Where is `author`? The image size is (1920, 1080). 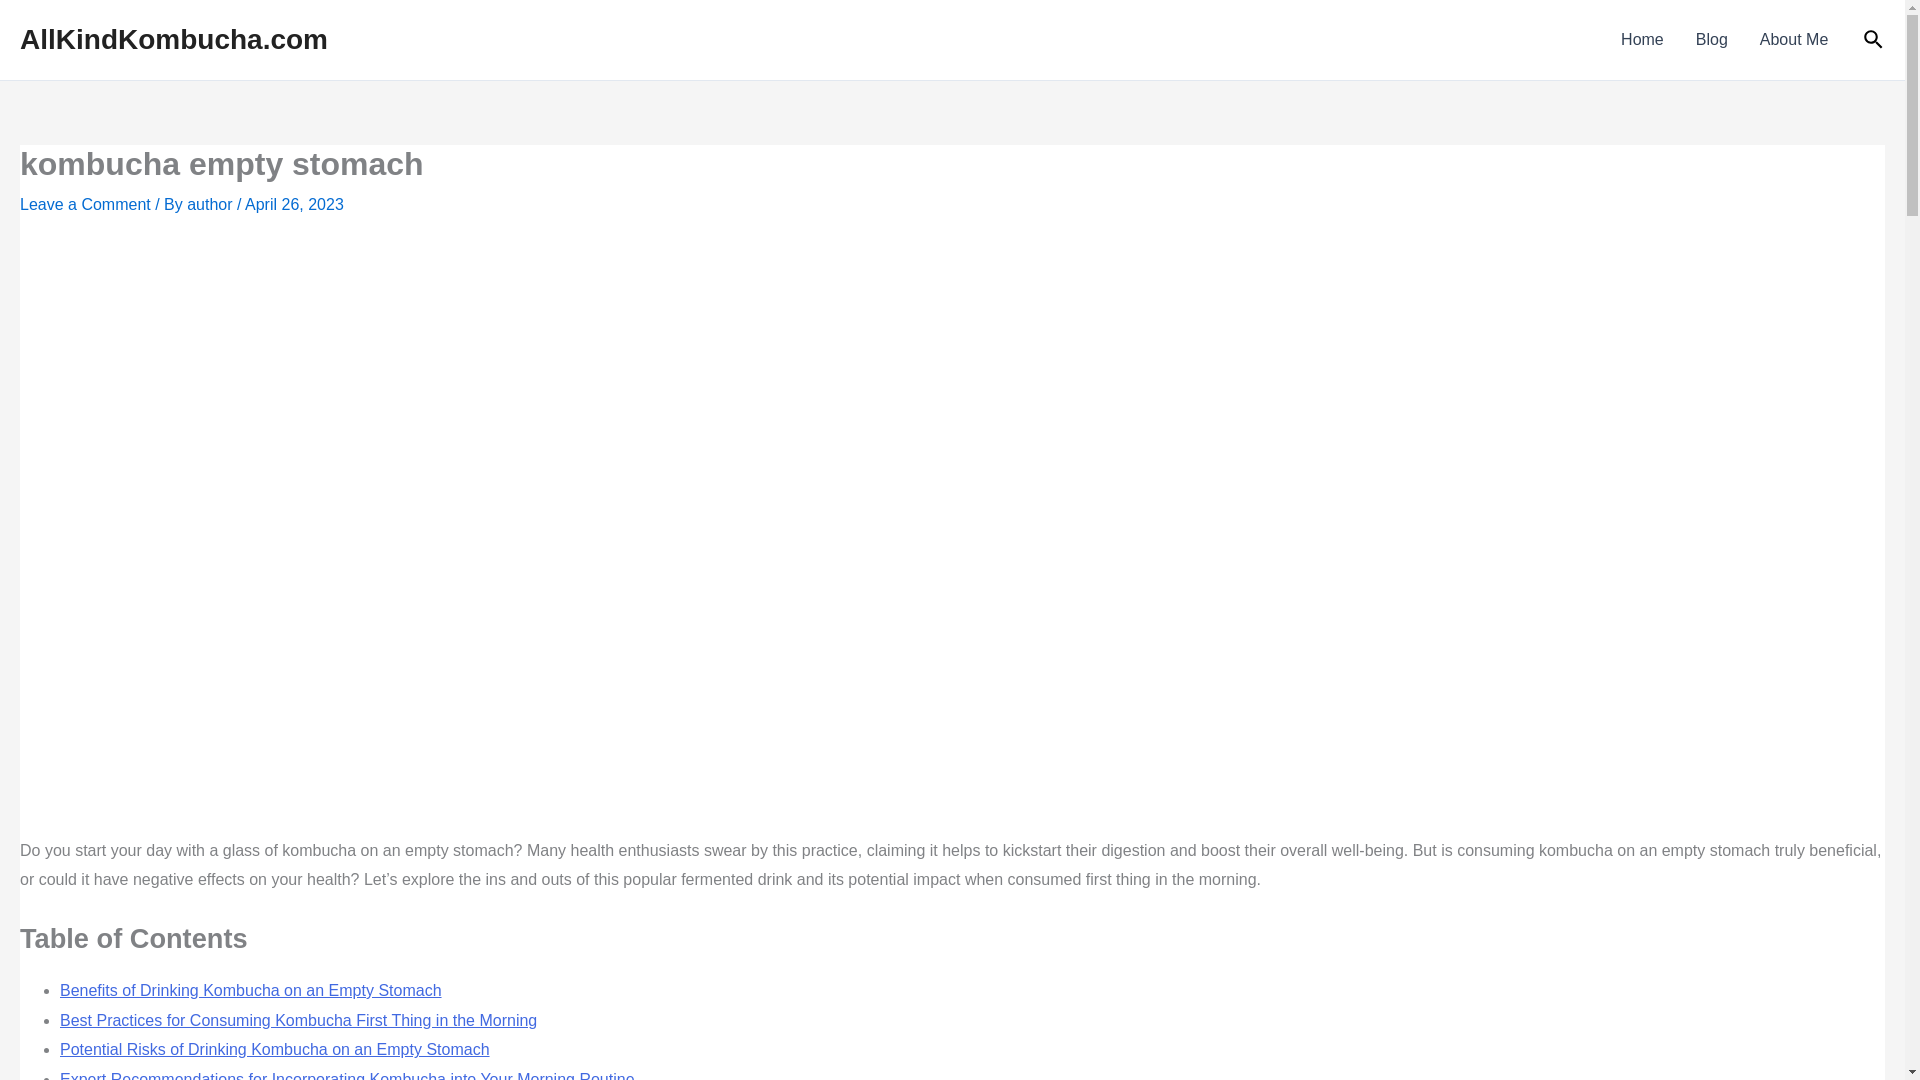 author is located at coordinates (211, 204).